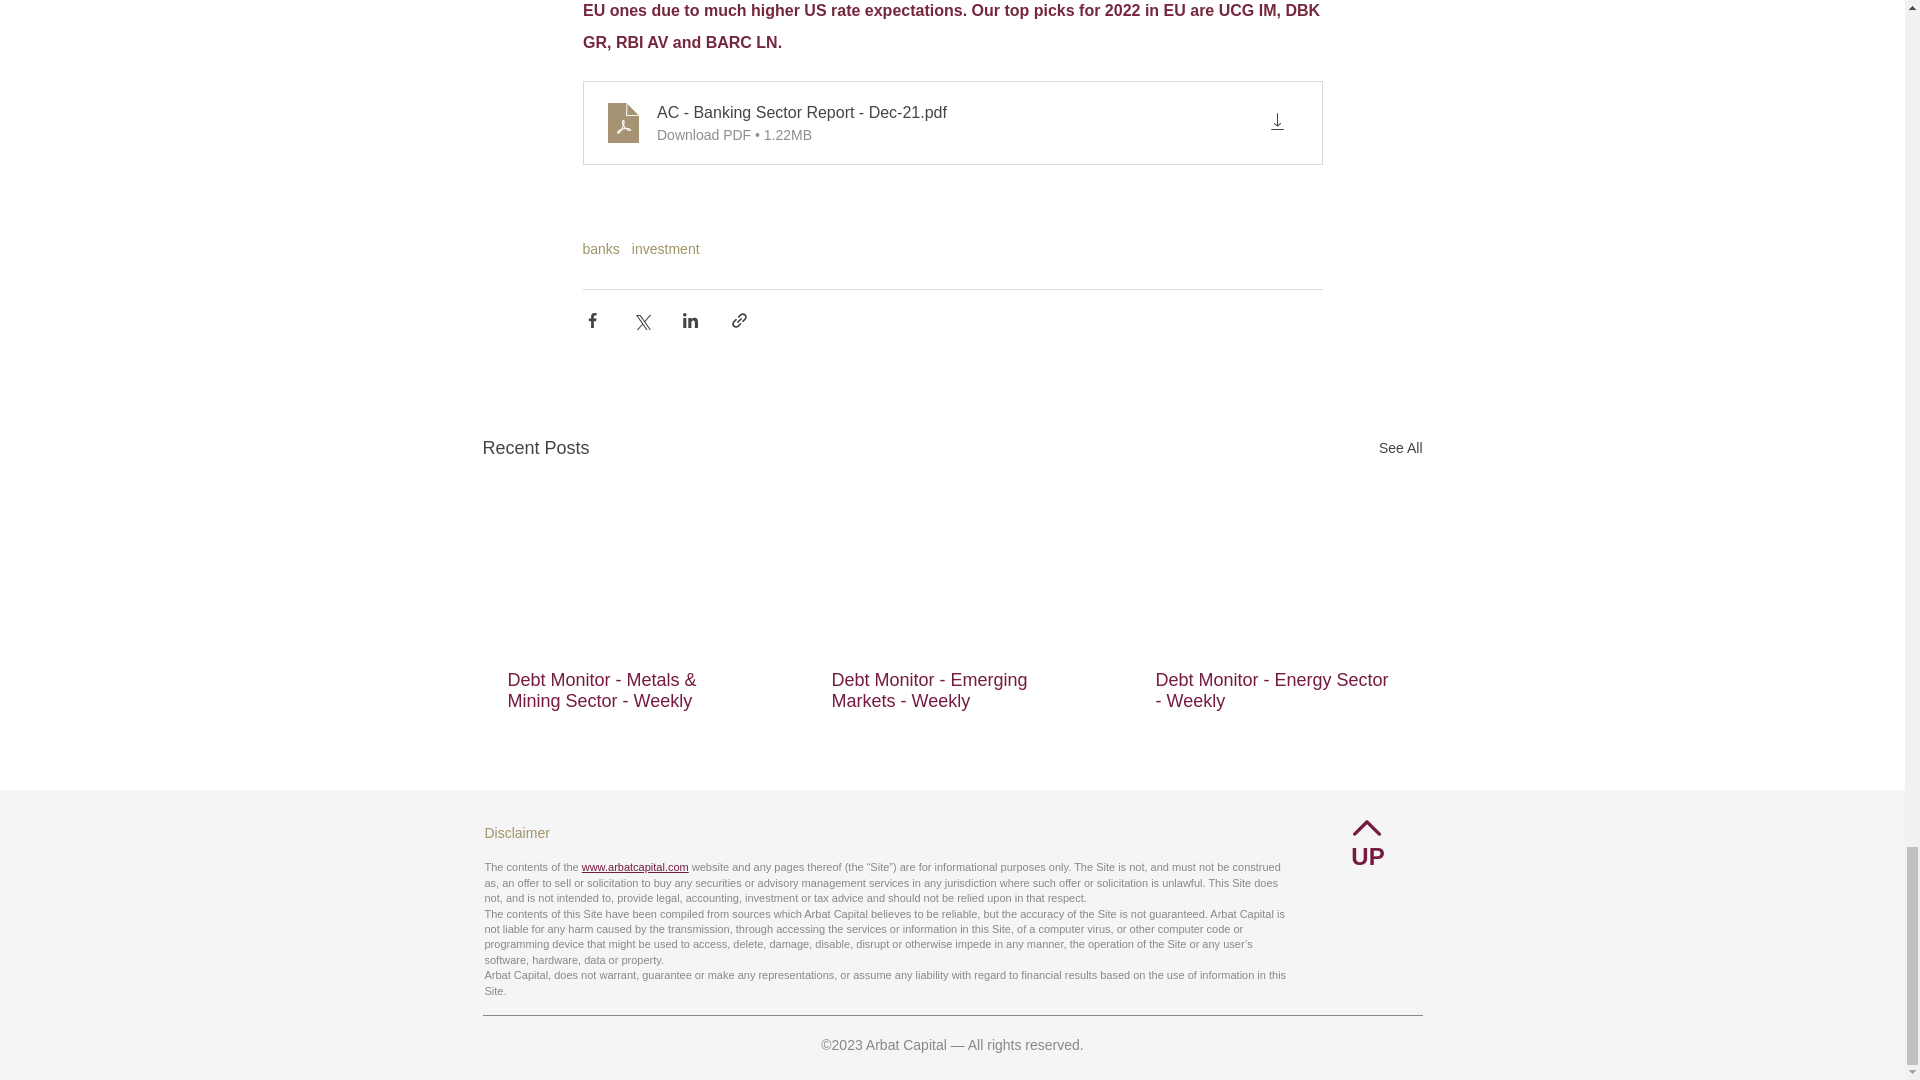  I want to click on Debt Monitor - Energy Sector - Weekly, so click(1275, 690).